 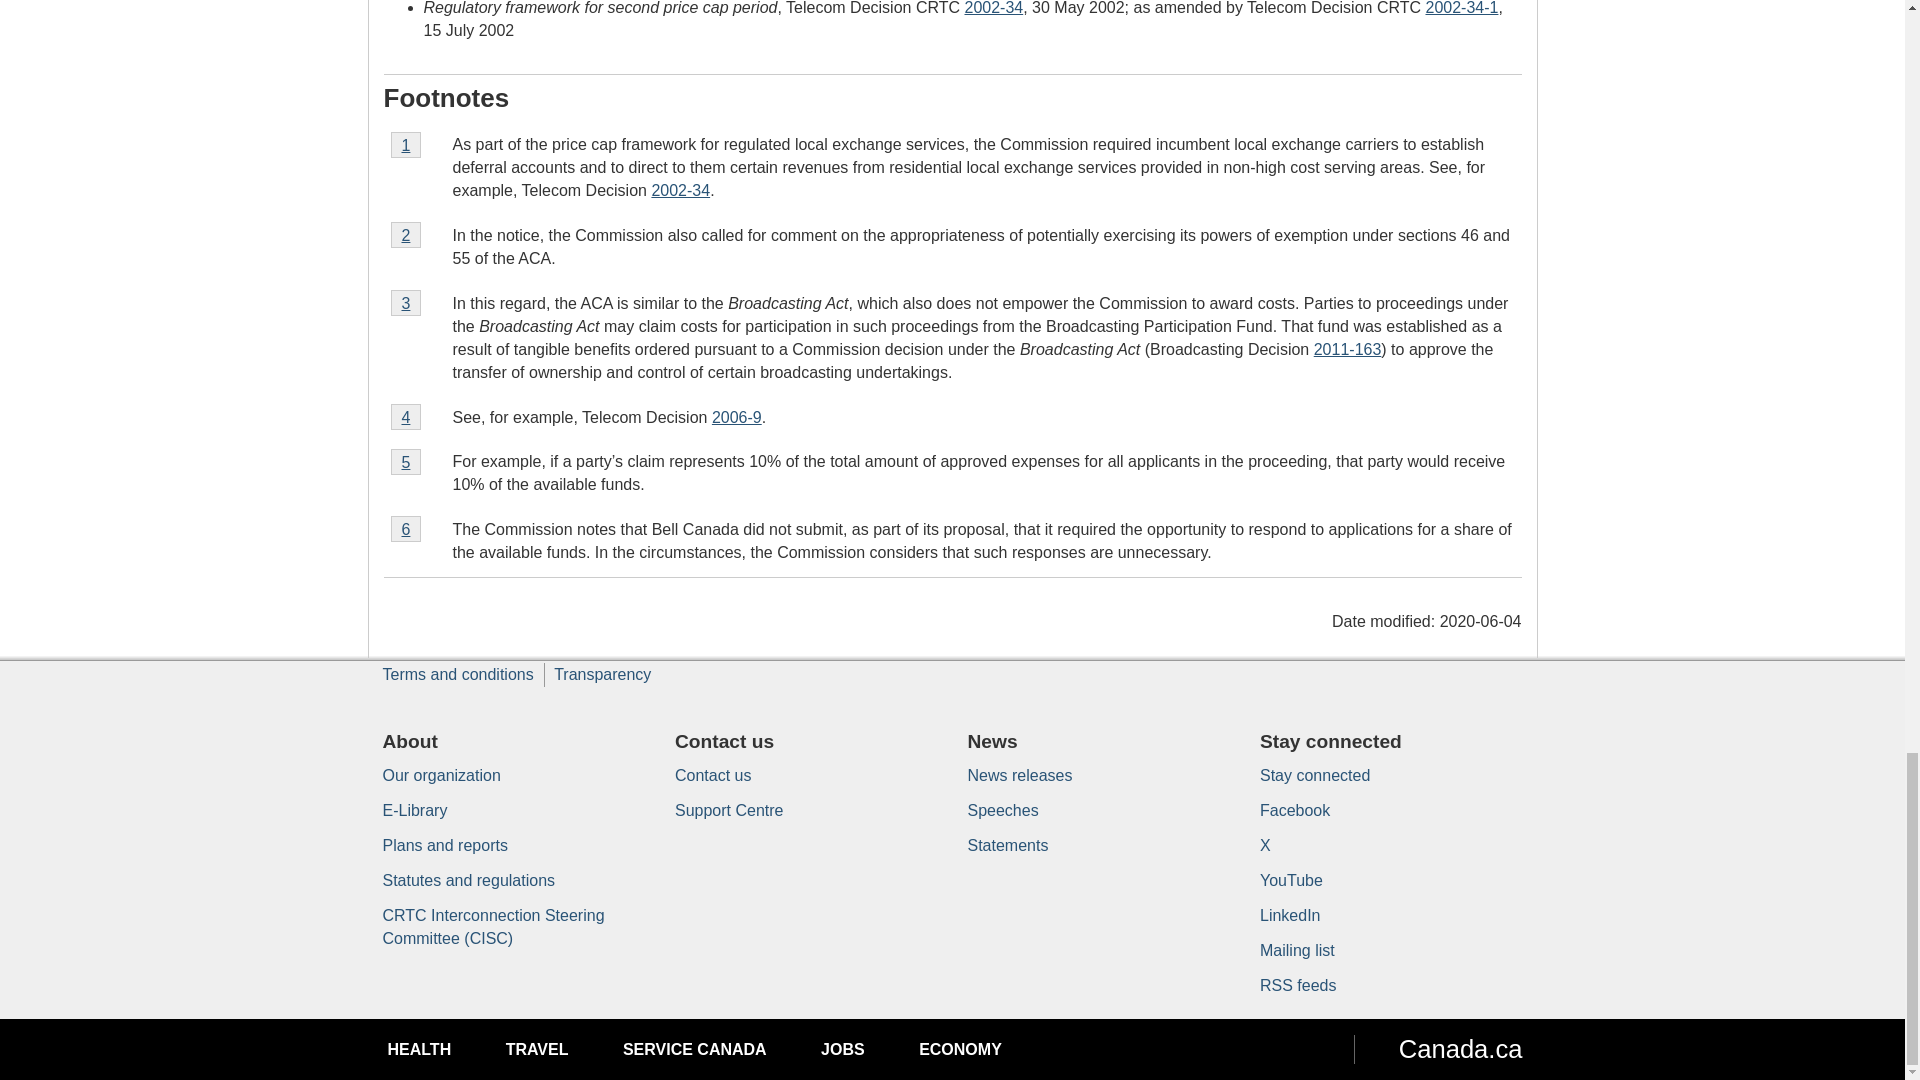 I want to click on 2002-34, so click(x=993, y=8).